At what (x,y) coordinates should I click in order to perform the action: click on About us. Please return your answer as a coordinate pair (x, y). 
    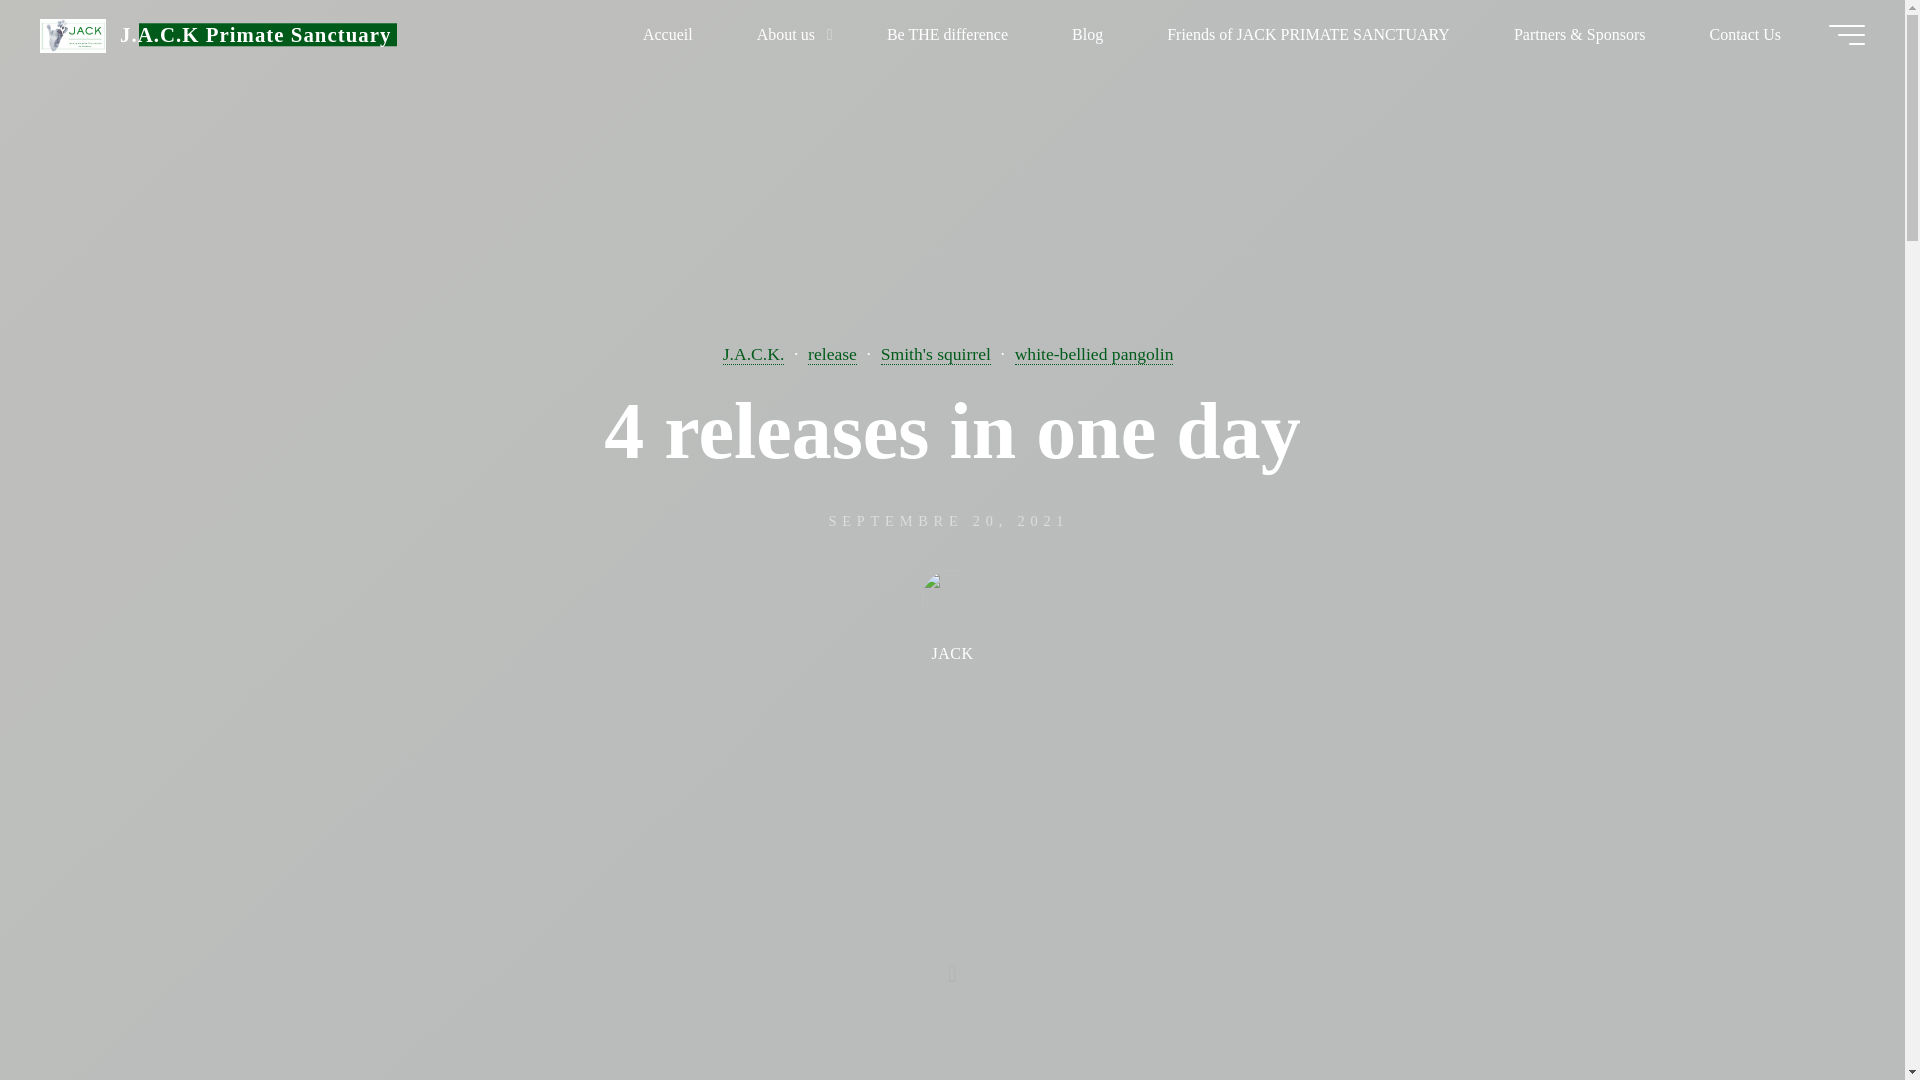
    Looking at the image, I should click on (790, 34).